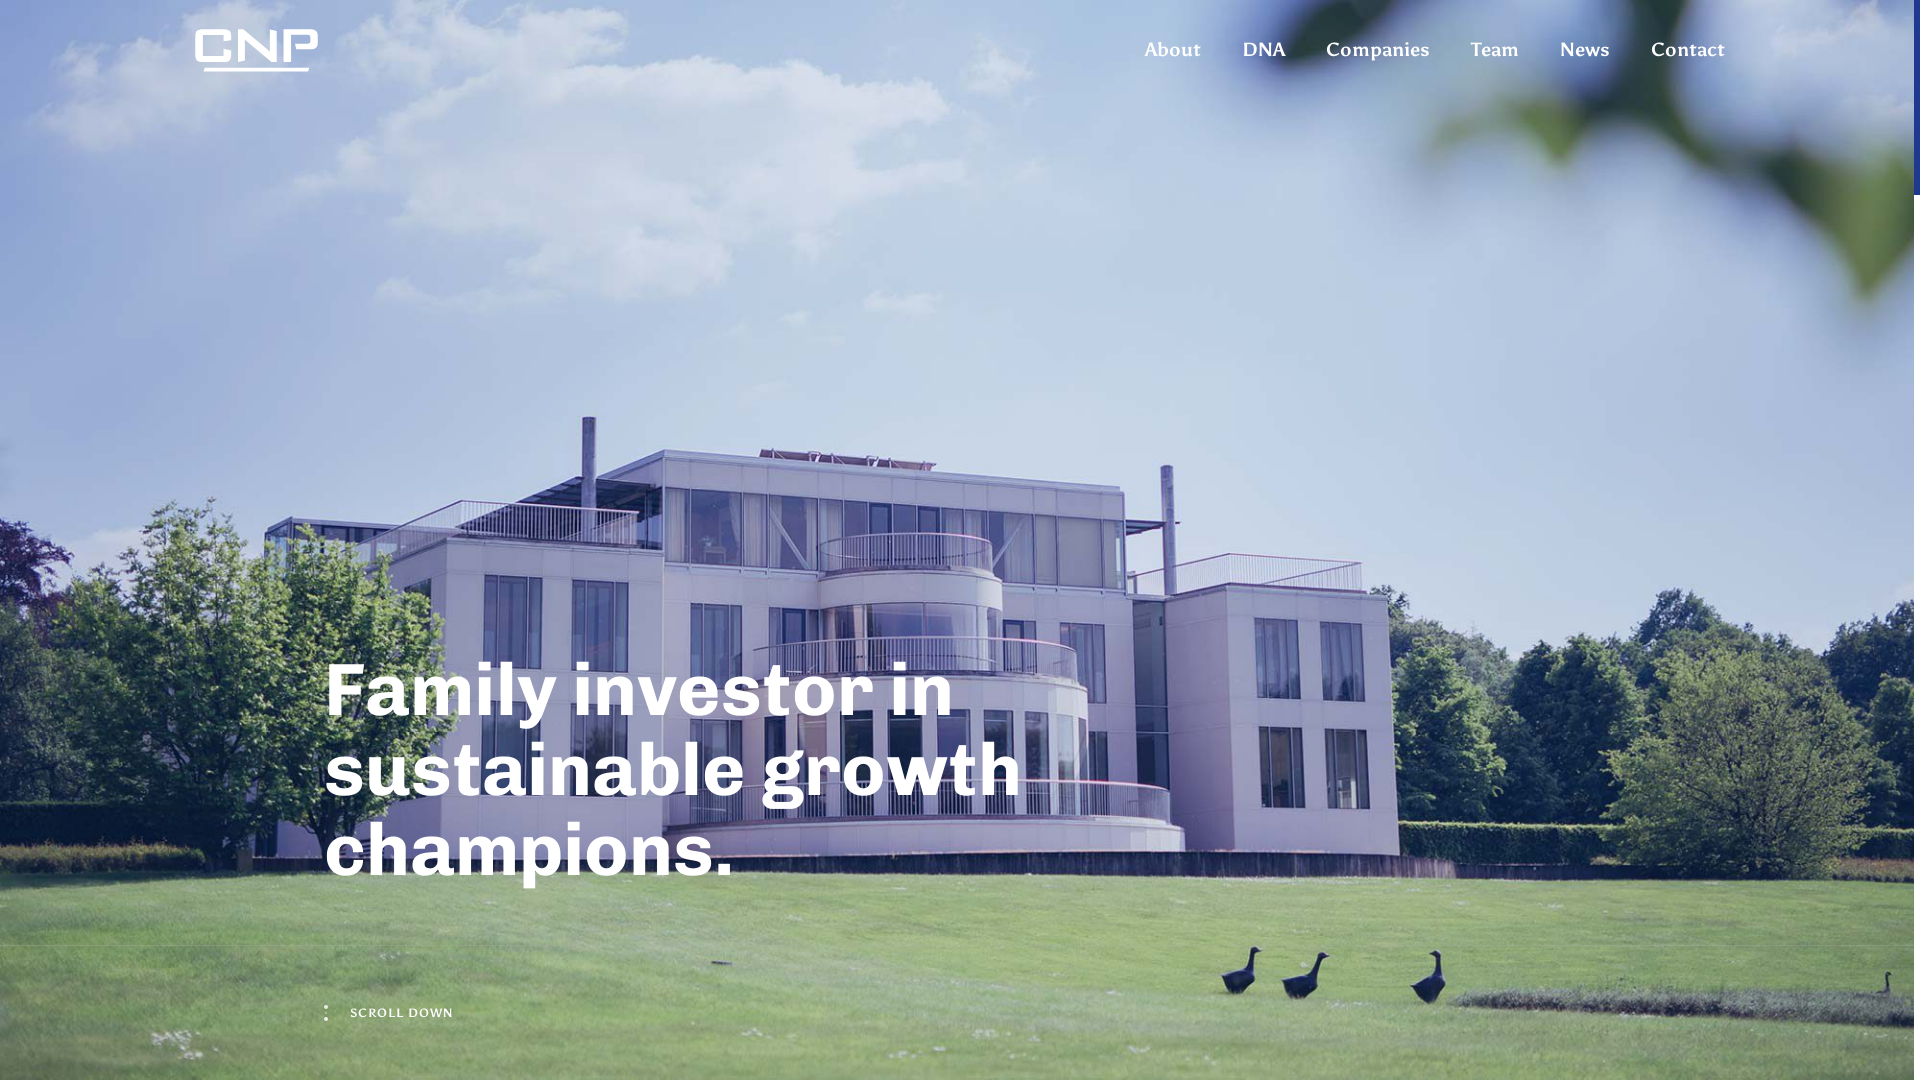  I want to click on CNP, so click(256, 50).